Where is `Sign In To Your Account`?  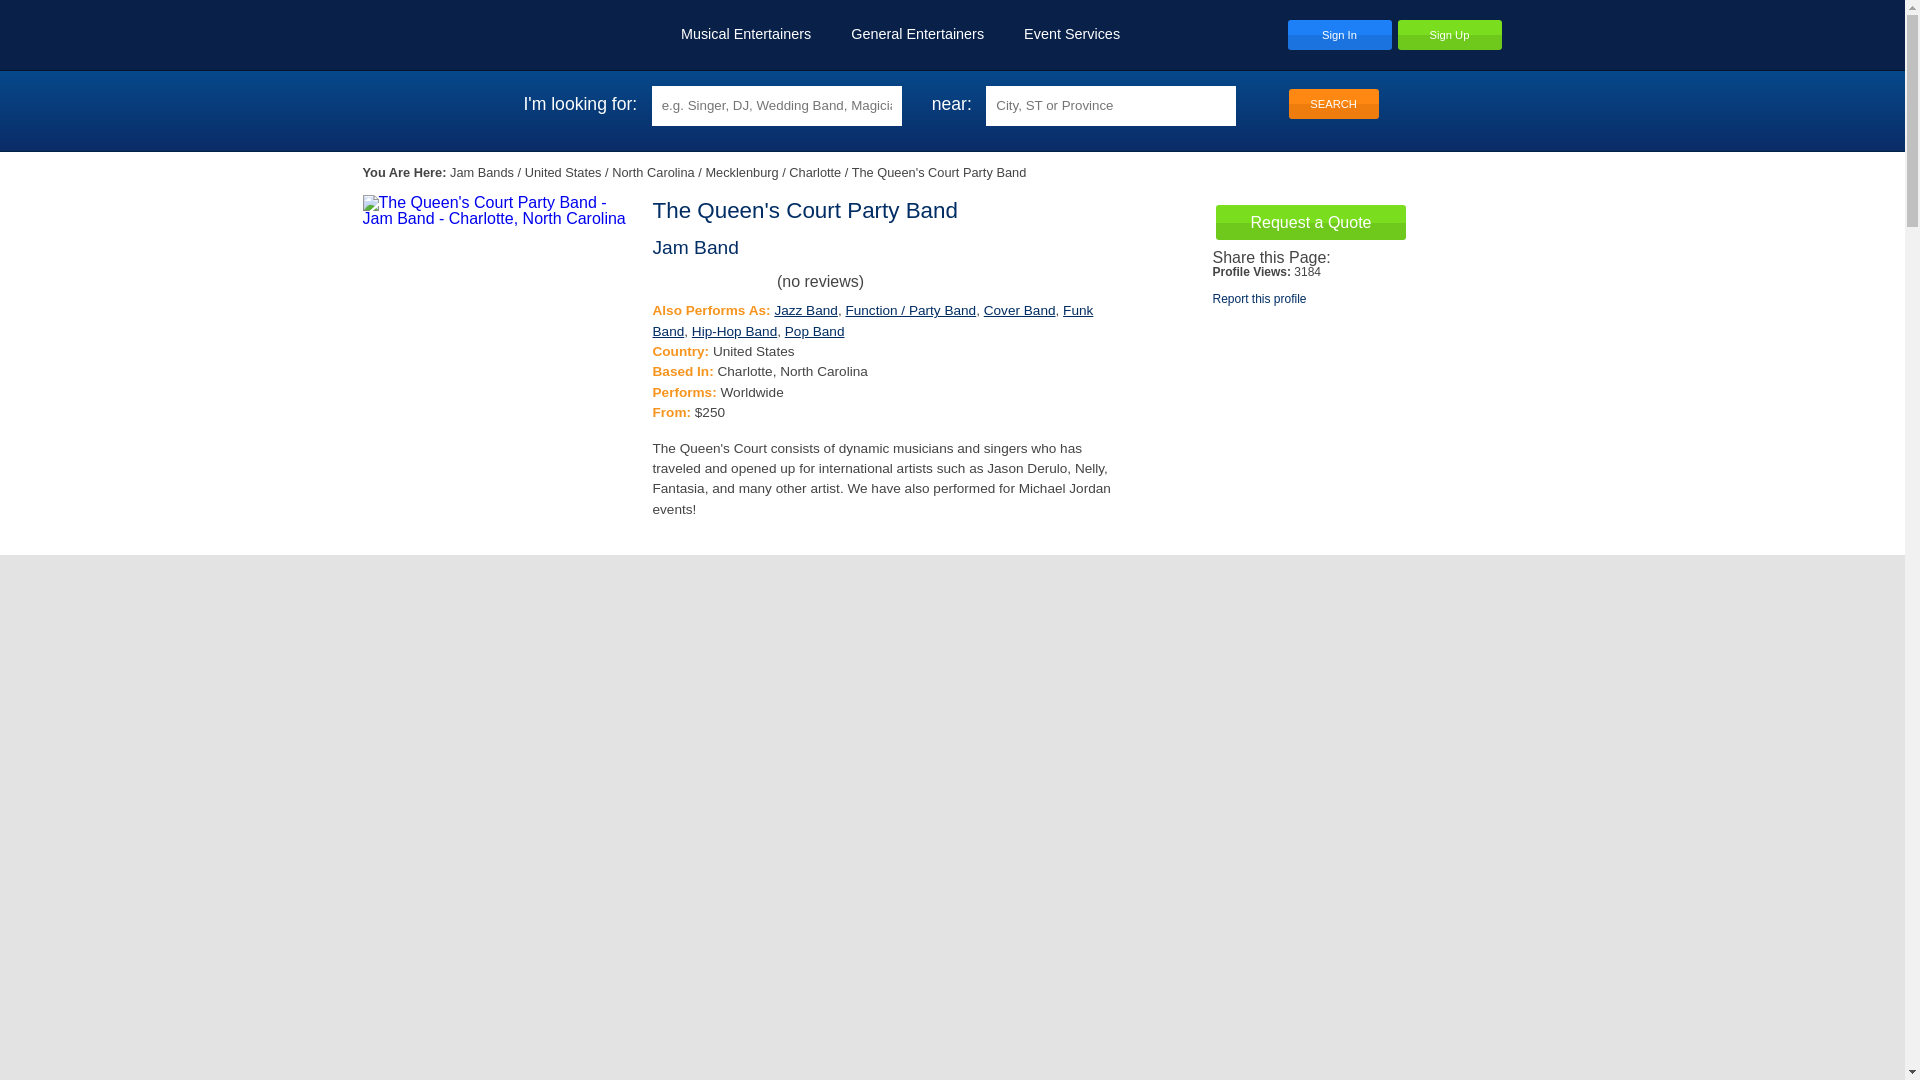 Sign In To Your Account is located at coordinates (1340, 34).